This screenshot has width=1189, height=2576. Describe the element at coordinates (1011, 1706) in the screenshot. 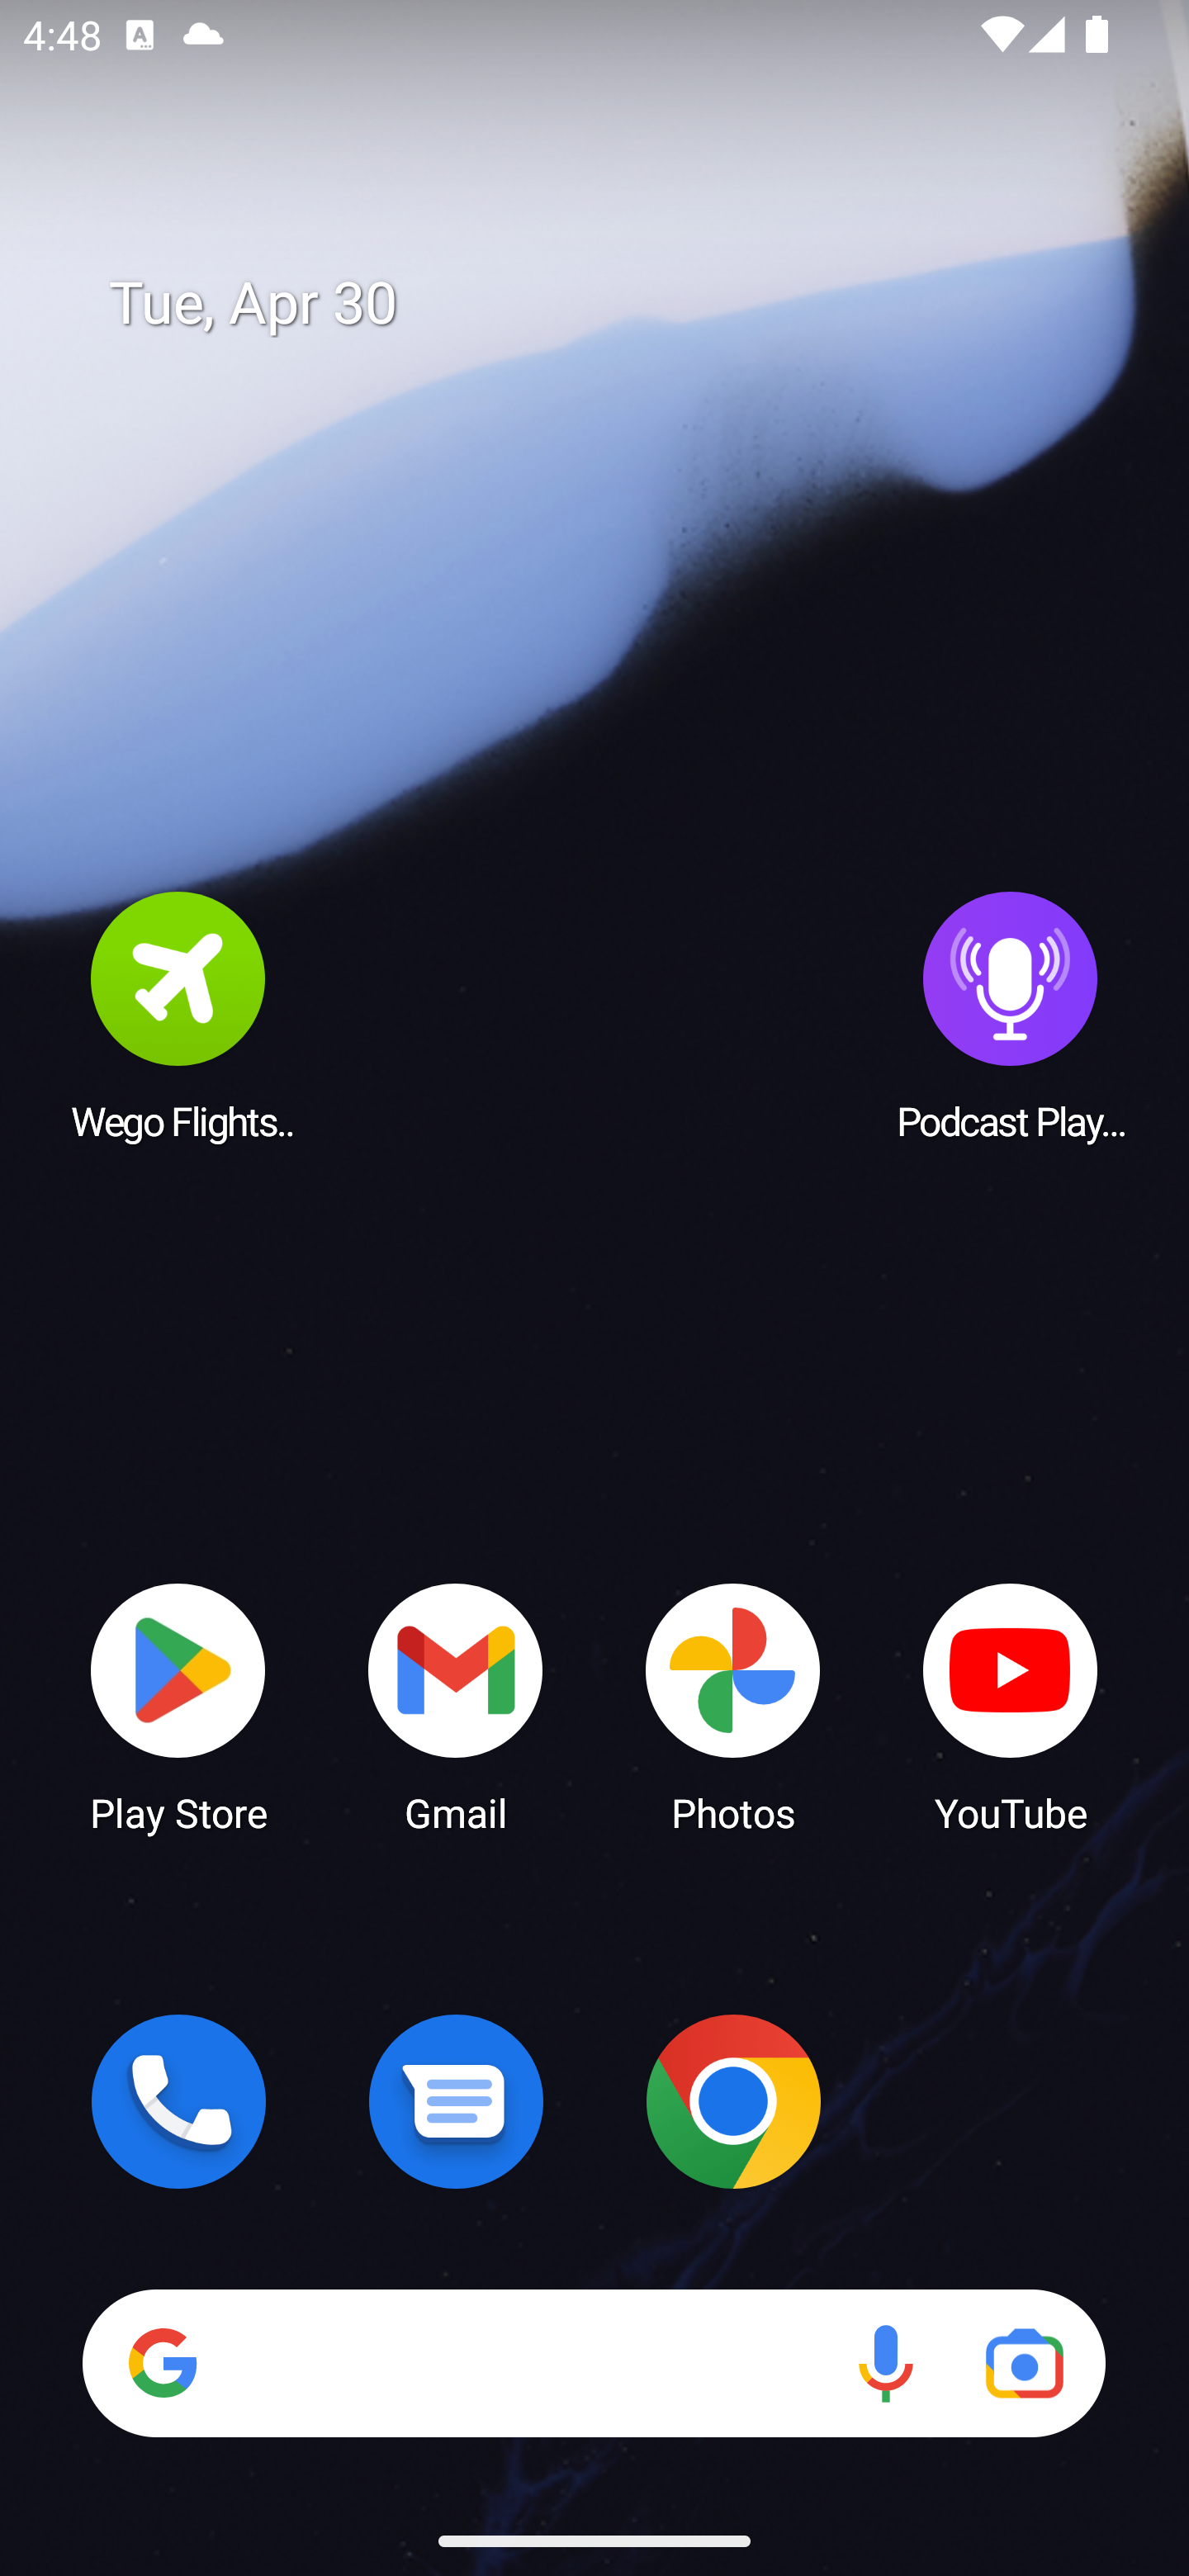

I see `YouTube` at that location.